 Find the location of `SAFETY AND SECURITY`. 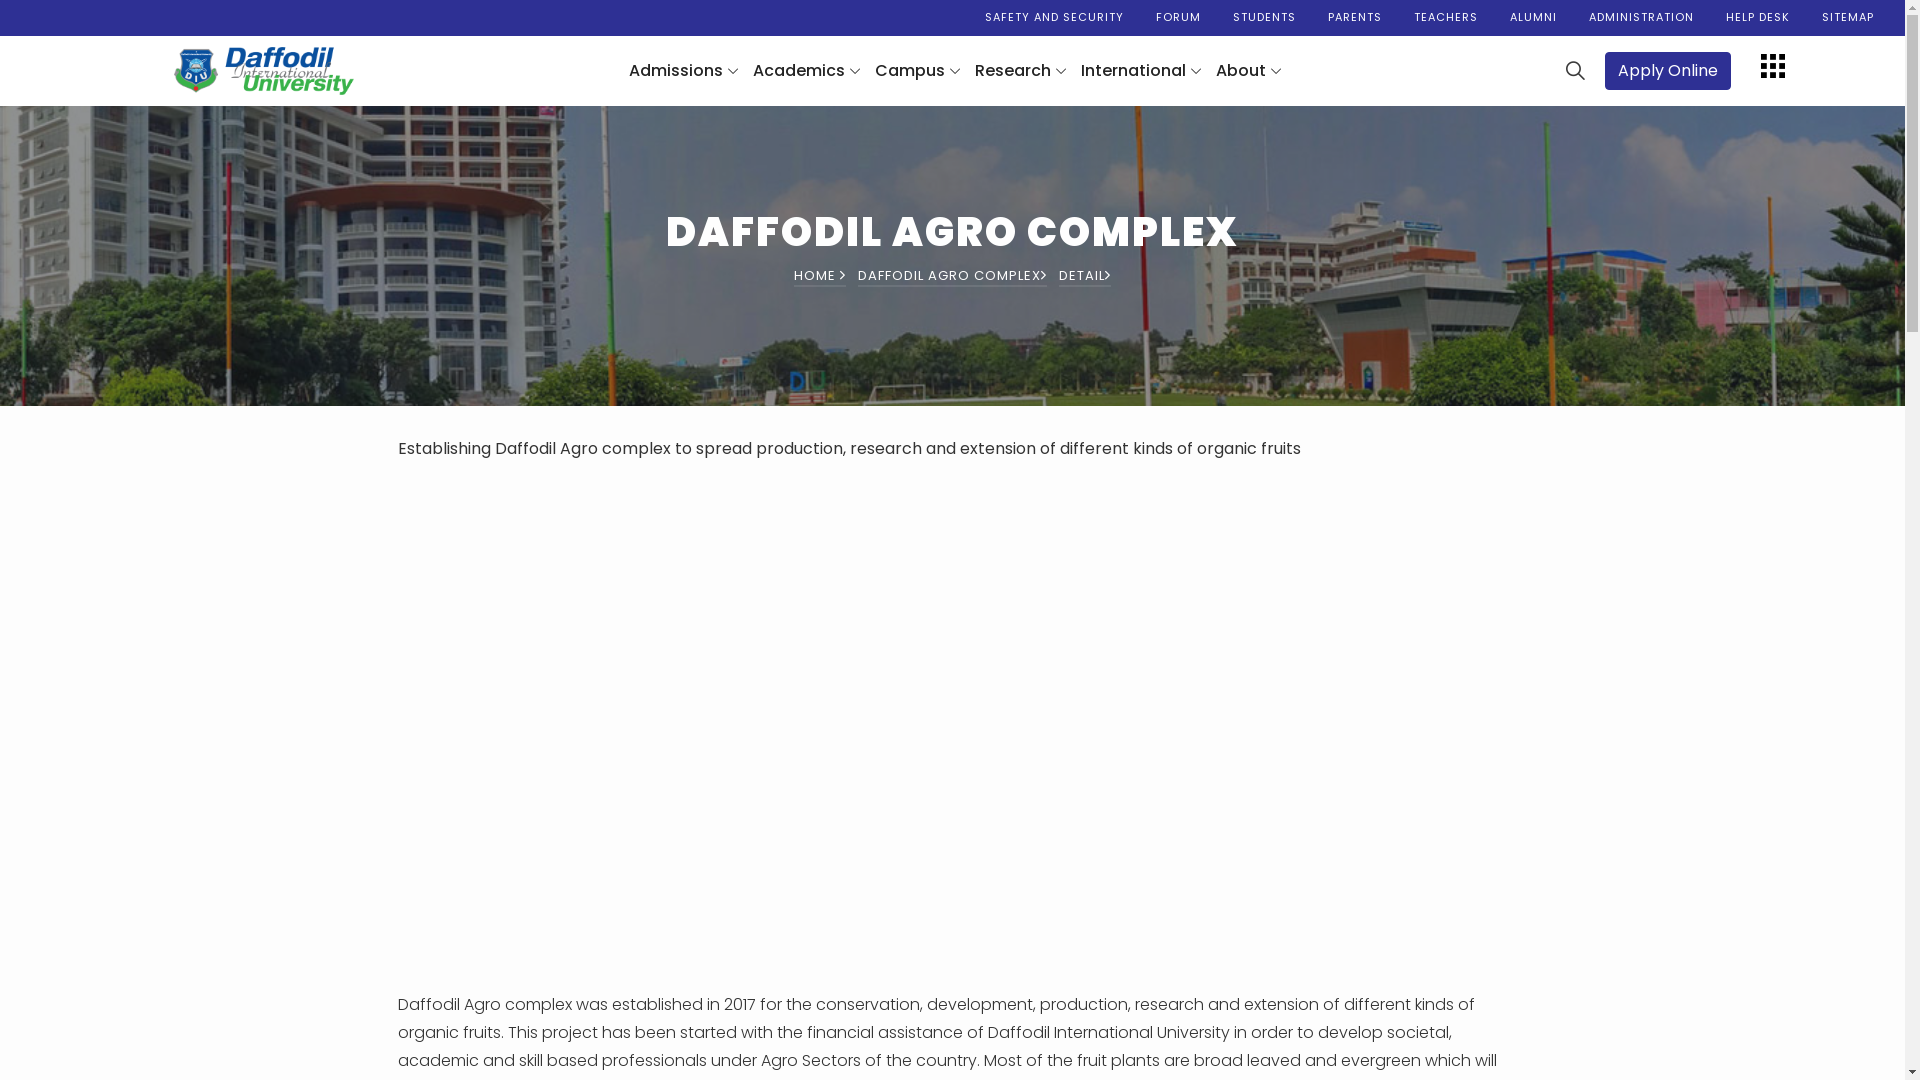

SAFETY AND SECURITY is located at coordinates (1054, 18).